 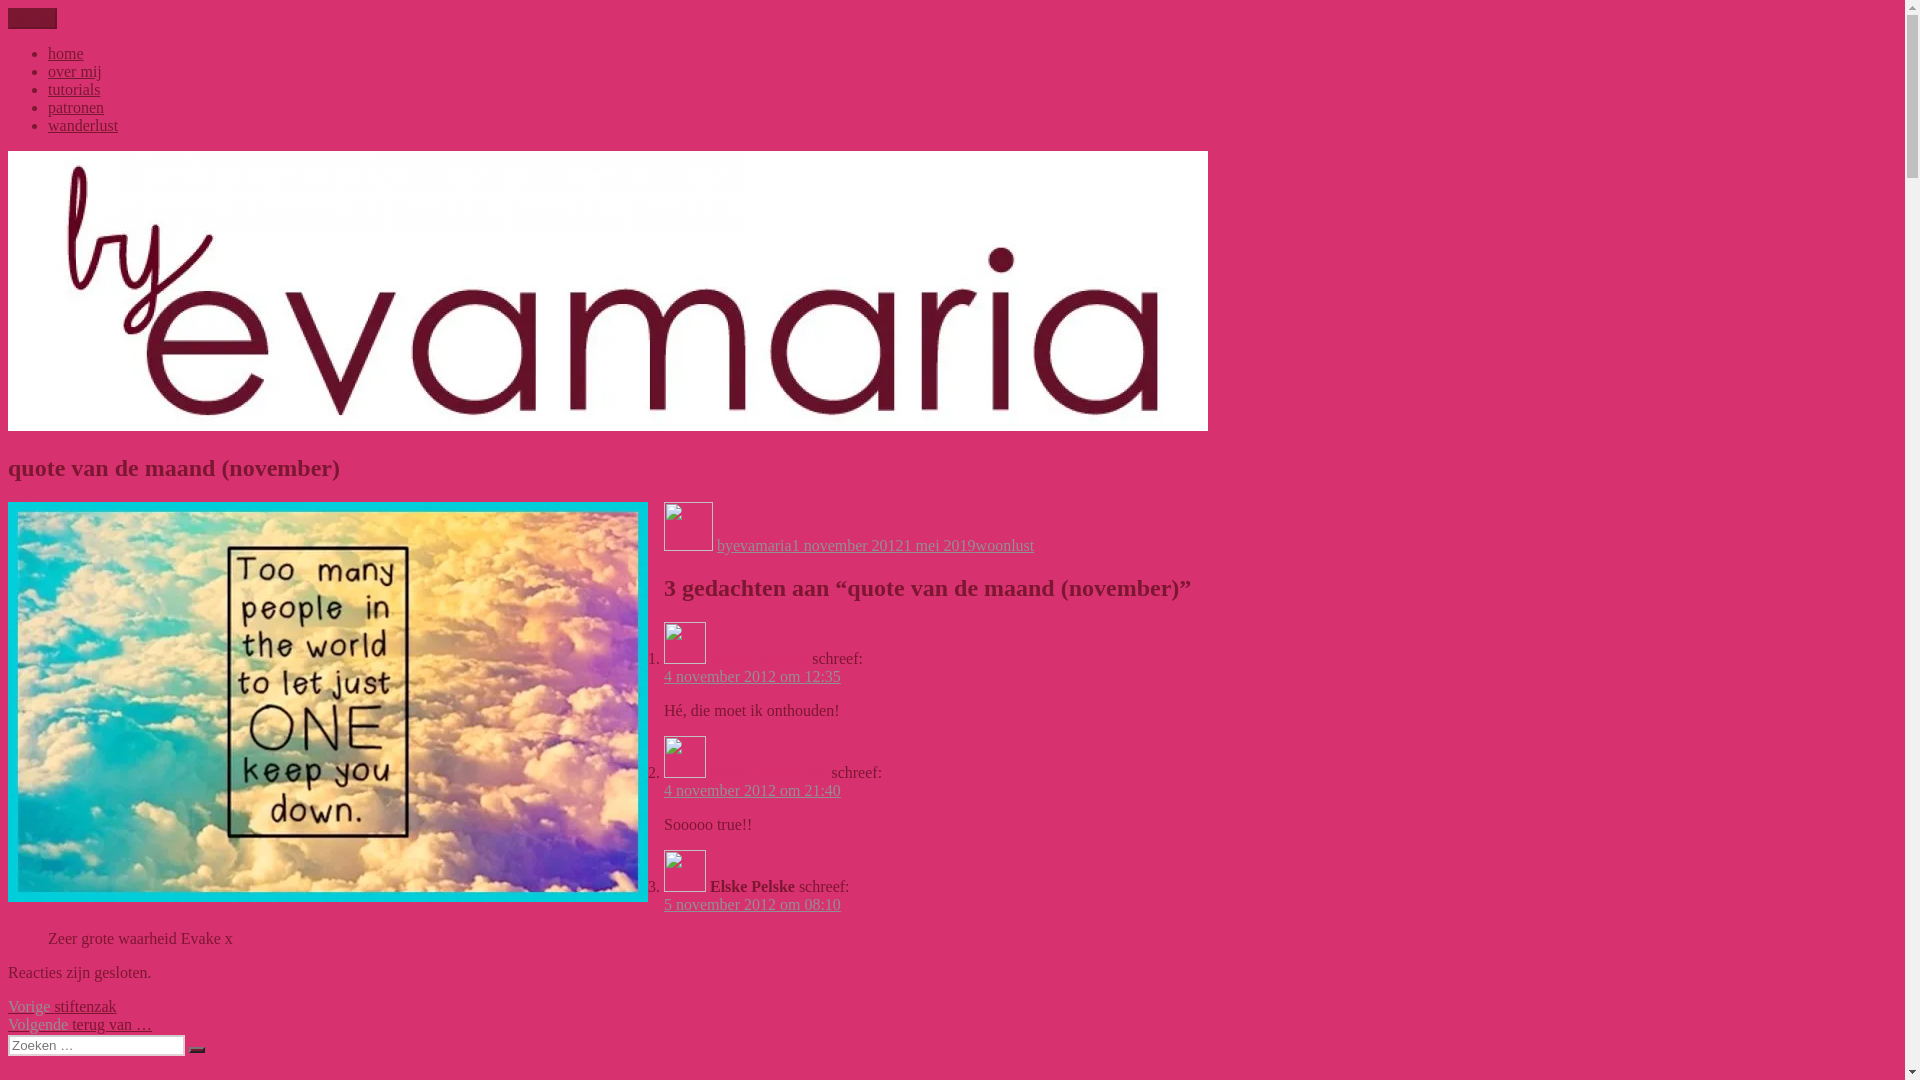 I want to click on Vorige
Vorig bericht:
stiftenzak, so click(x=62, y=1006).